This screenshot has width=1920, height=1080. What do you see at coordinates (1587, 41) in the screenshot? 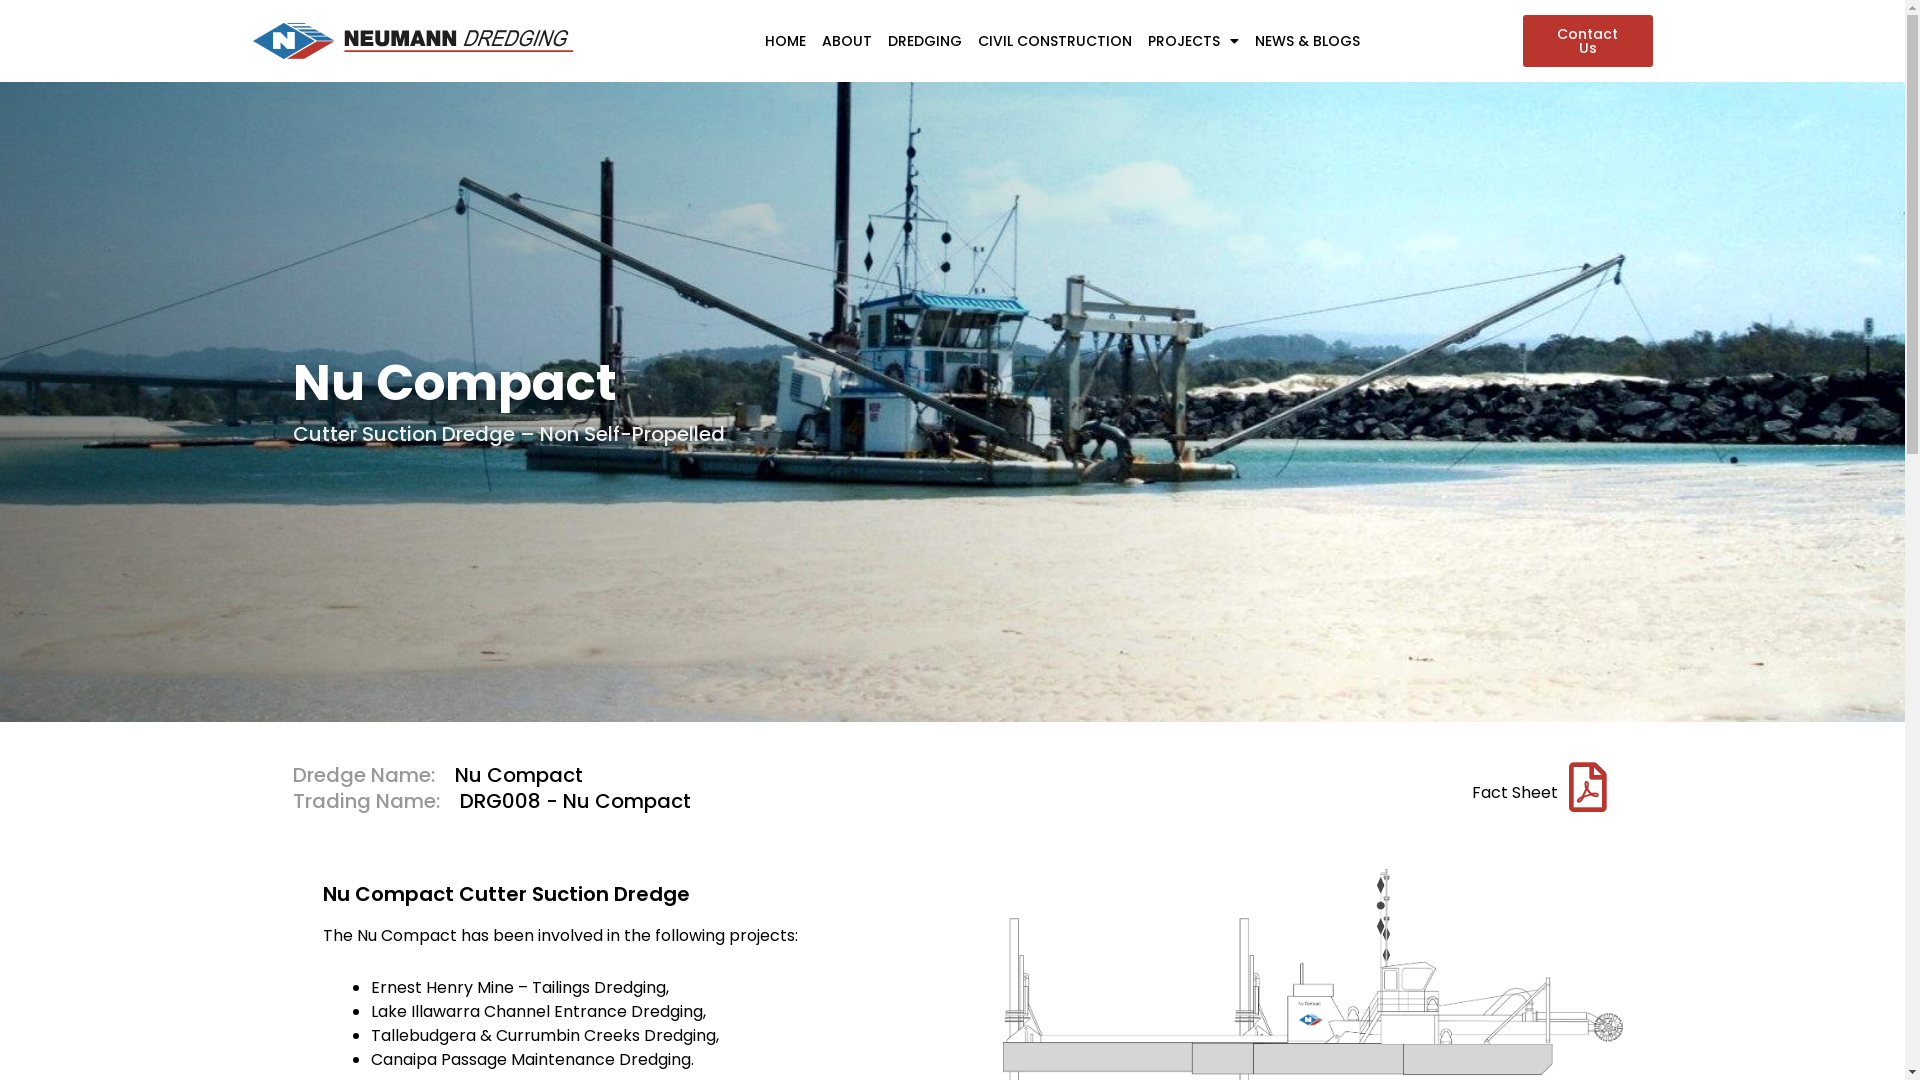
I see `Contact Us` at bounding box center [1587, 41].